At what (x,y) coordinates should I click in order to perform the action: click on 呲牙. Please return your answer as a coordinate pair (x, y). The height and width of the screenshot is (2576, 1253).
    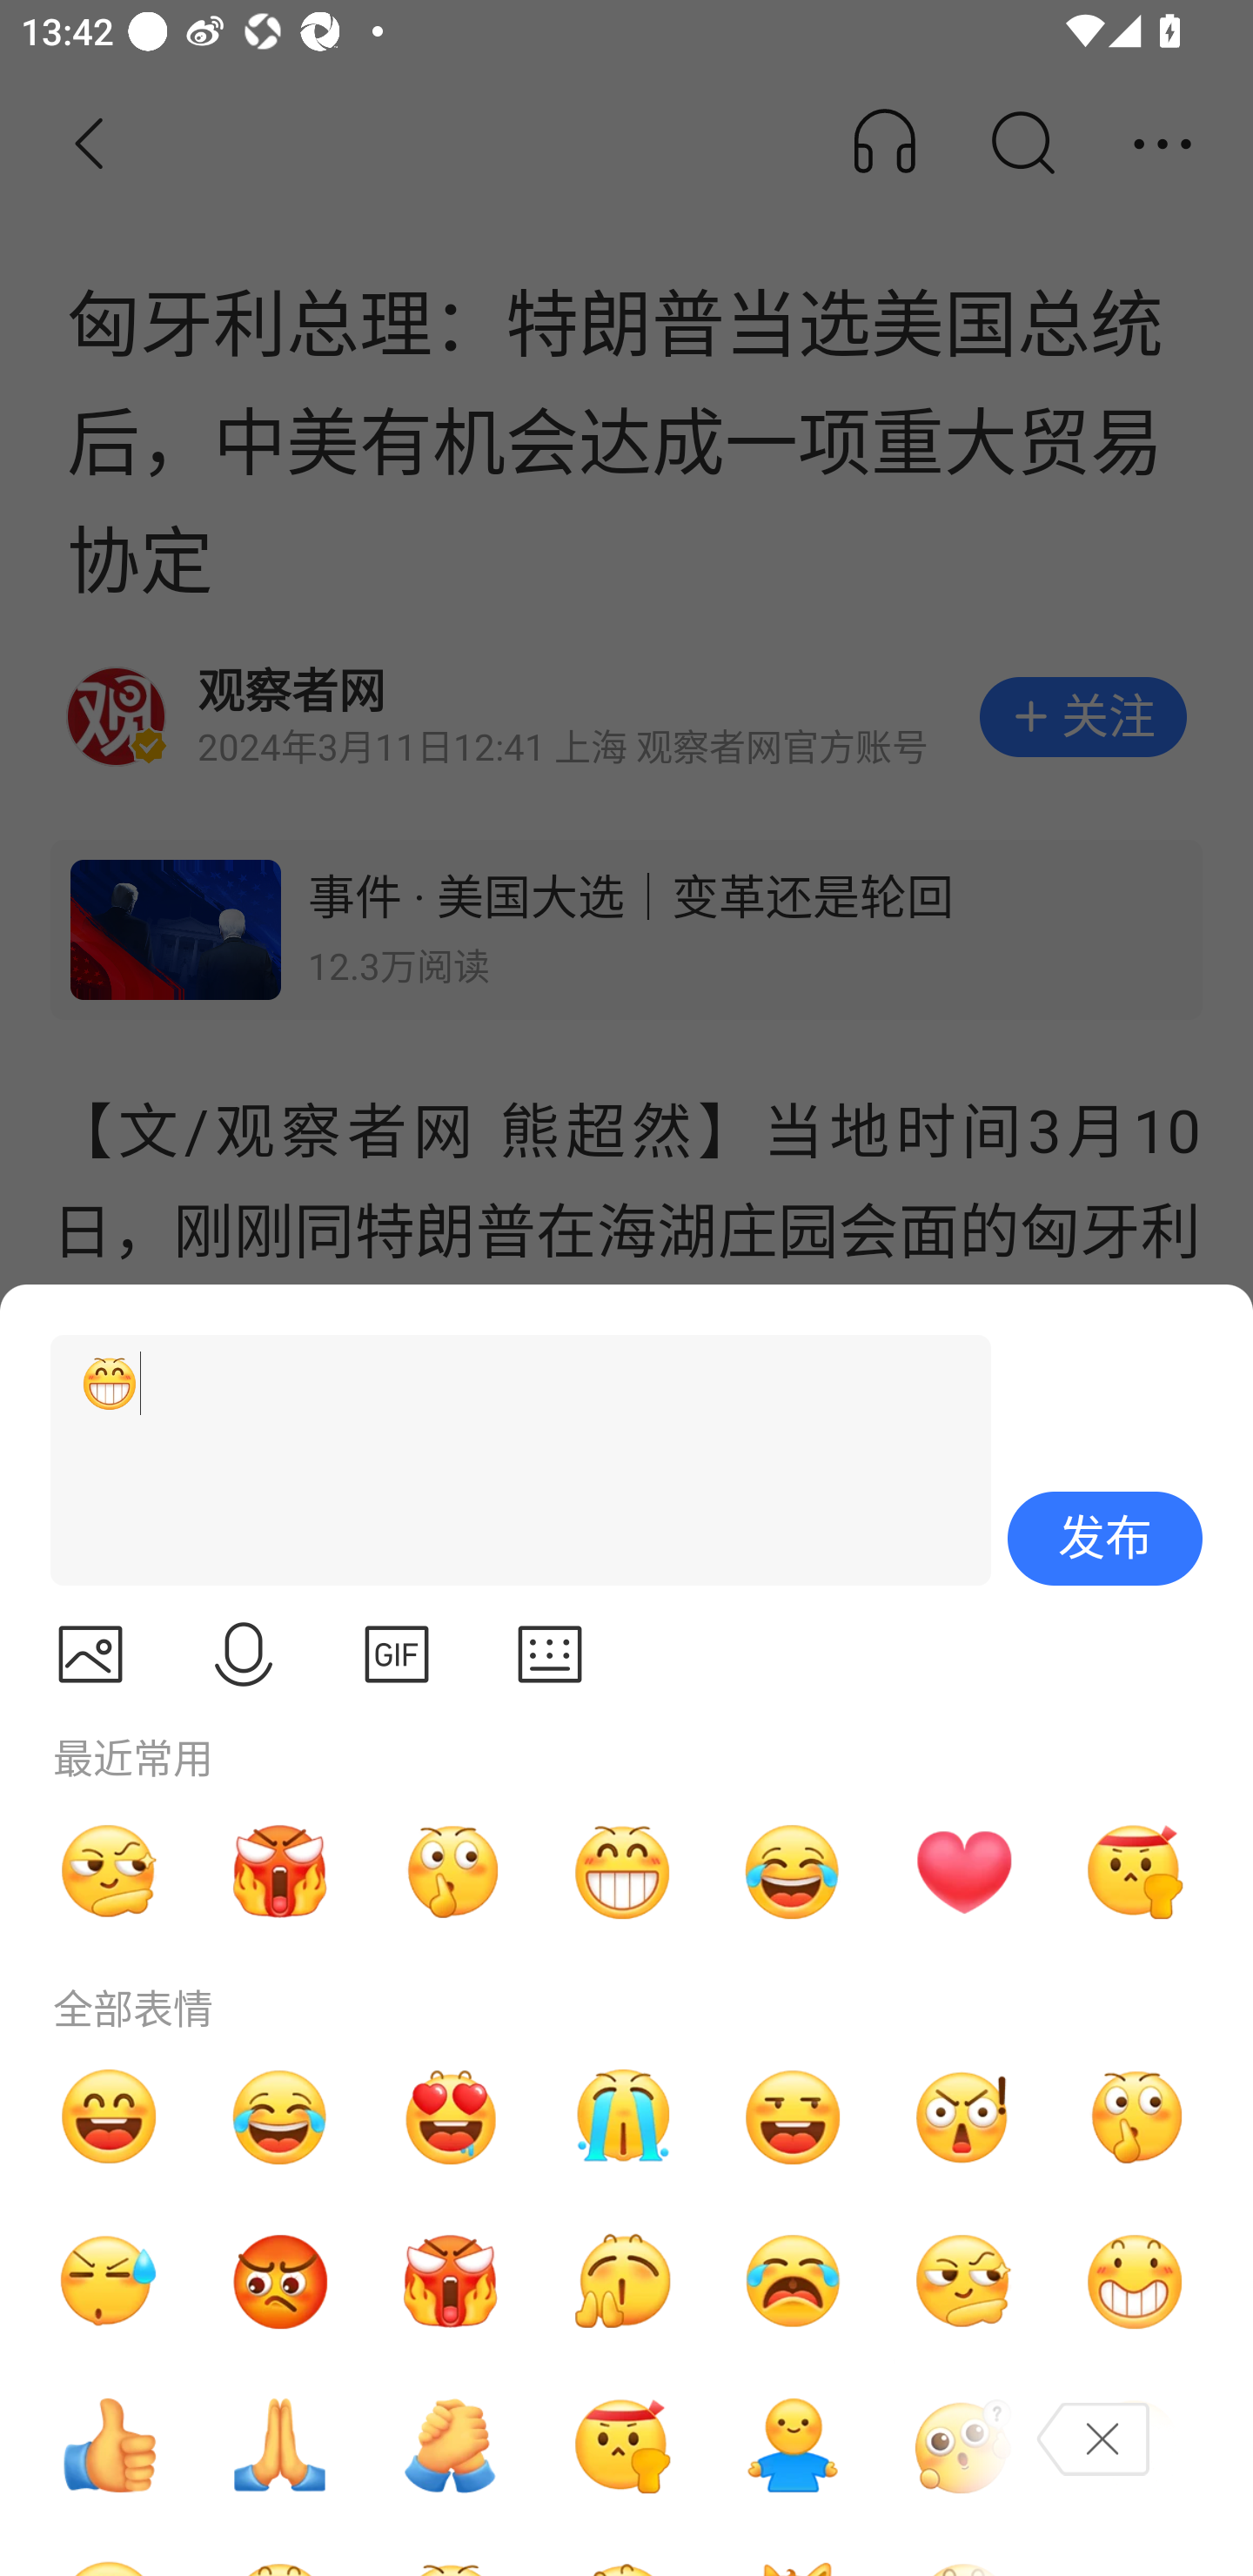
    Looking at the image, I should click on (621, 1871).